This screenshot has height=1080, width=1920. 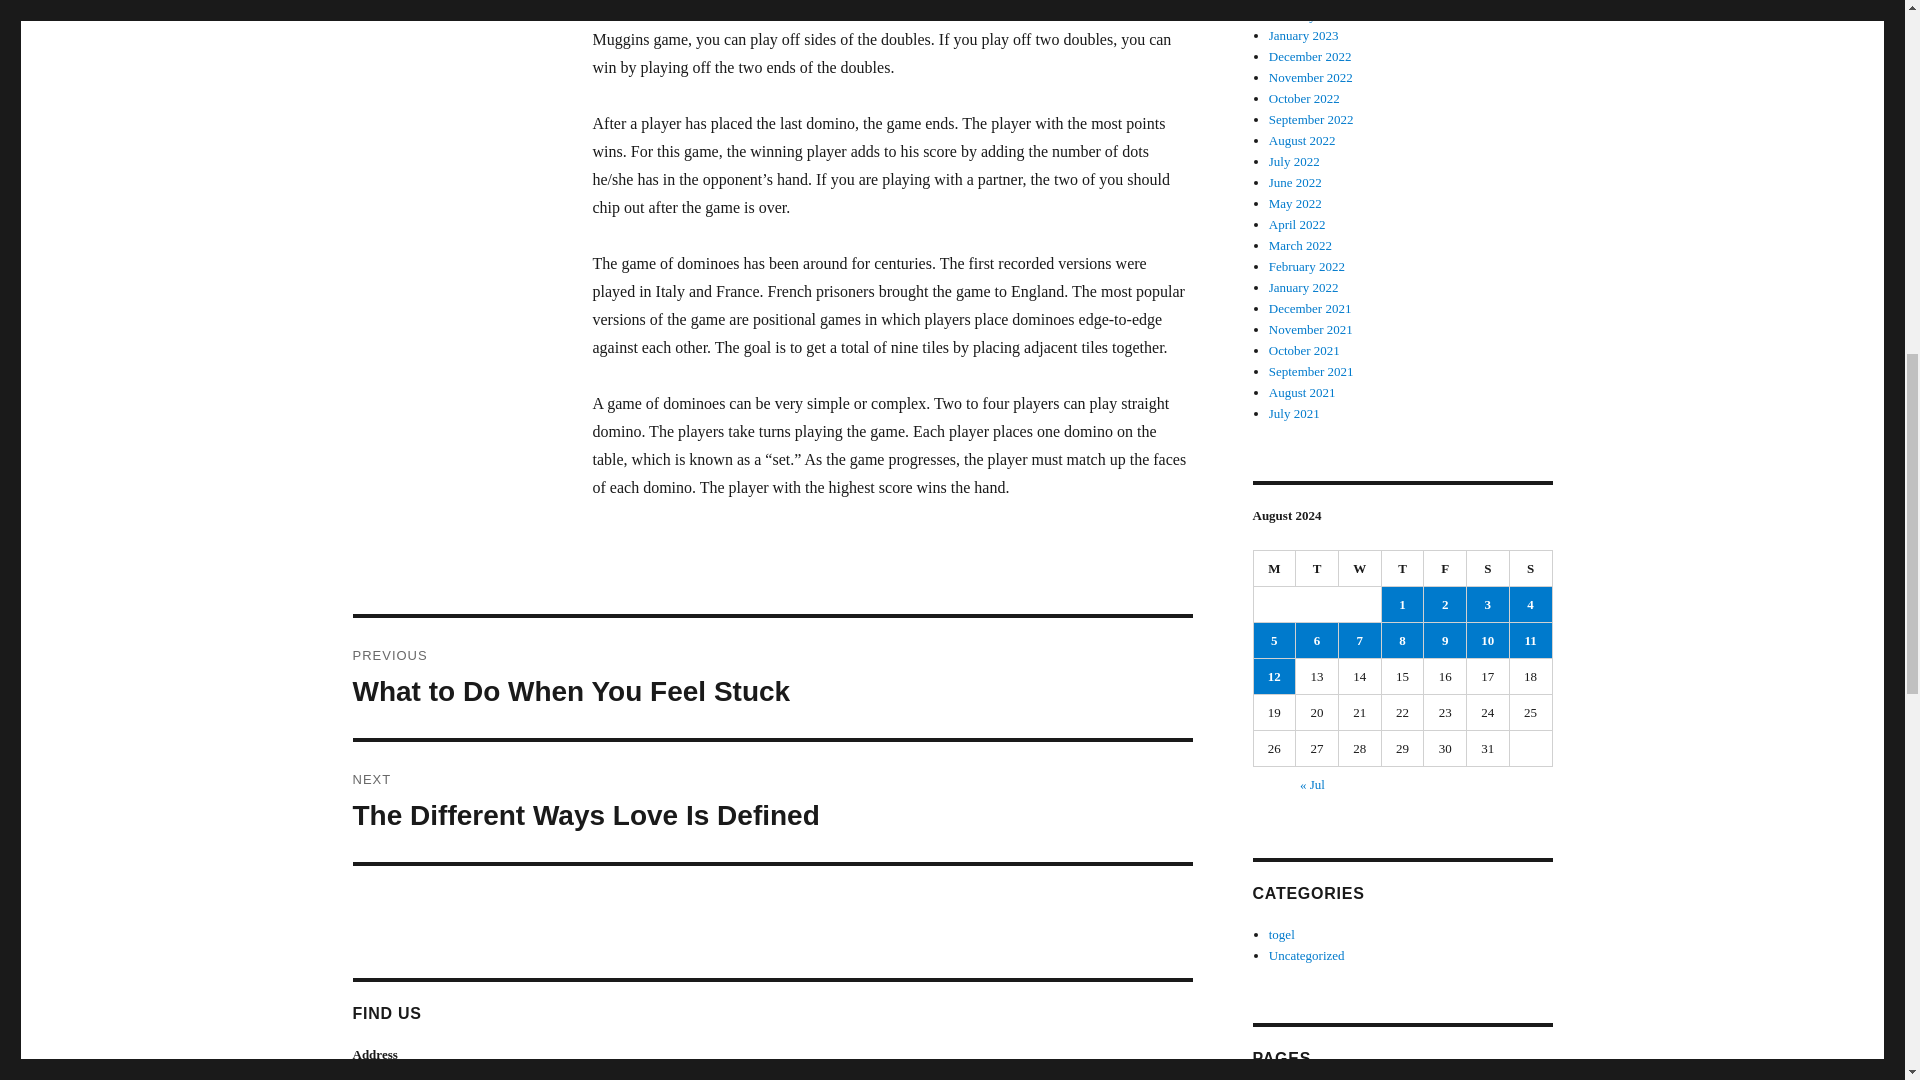 I want to click on Thursday, so click(x=1445, y=568).